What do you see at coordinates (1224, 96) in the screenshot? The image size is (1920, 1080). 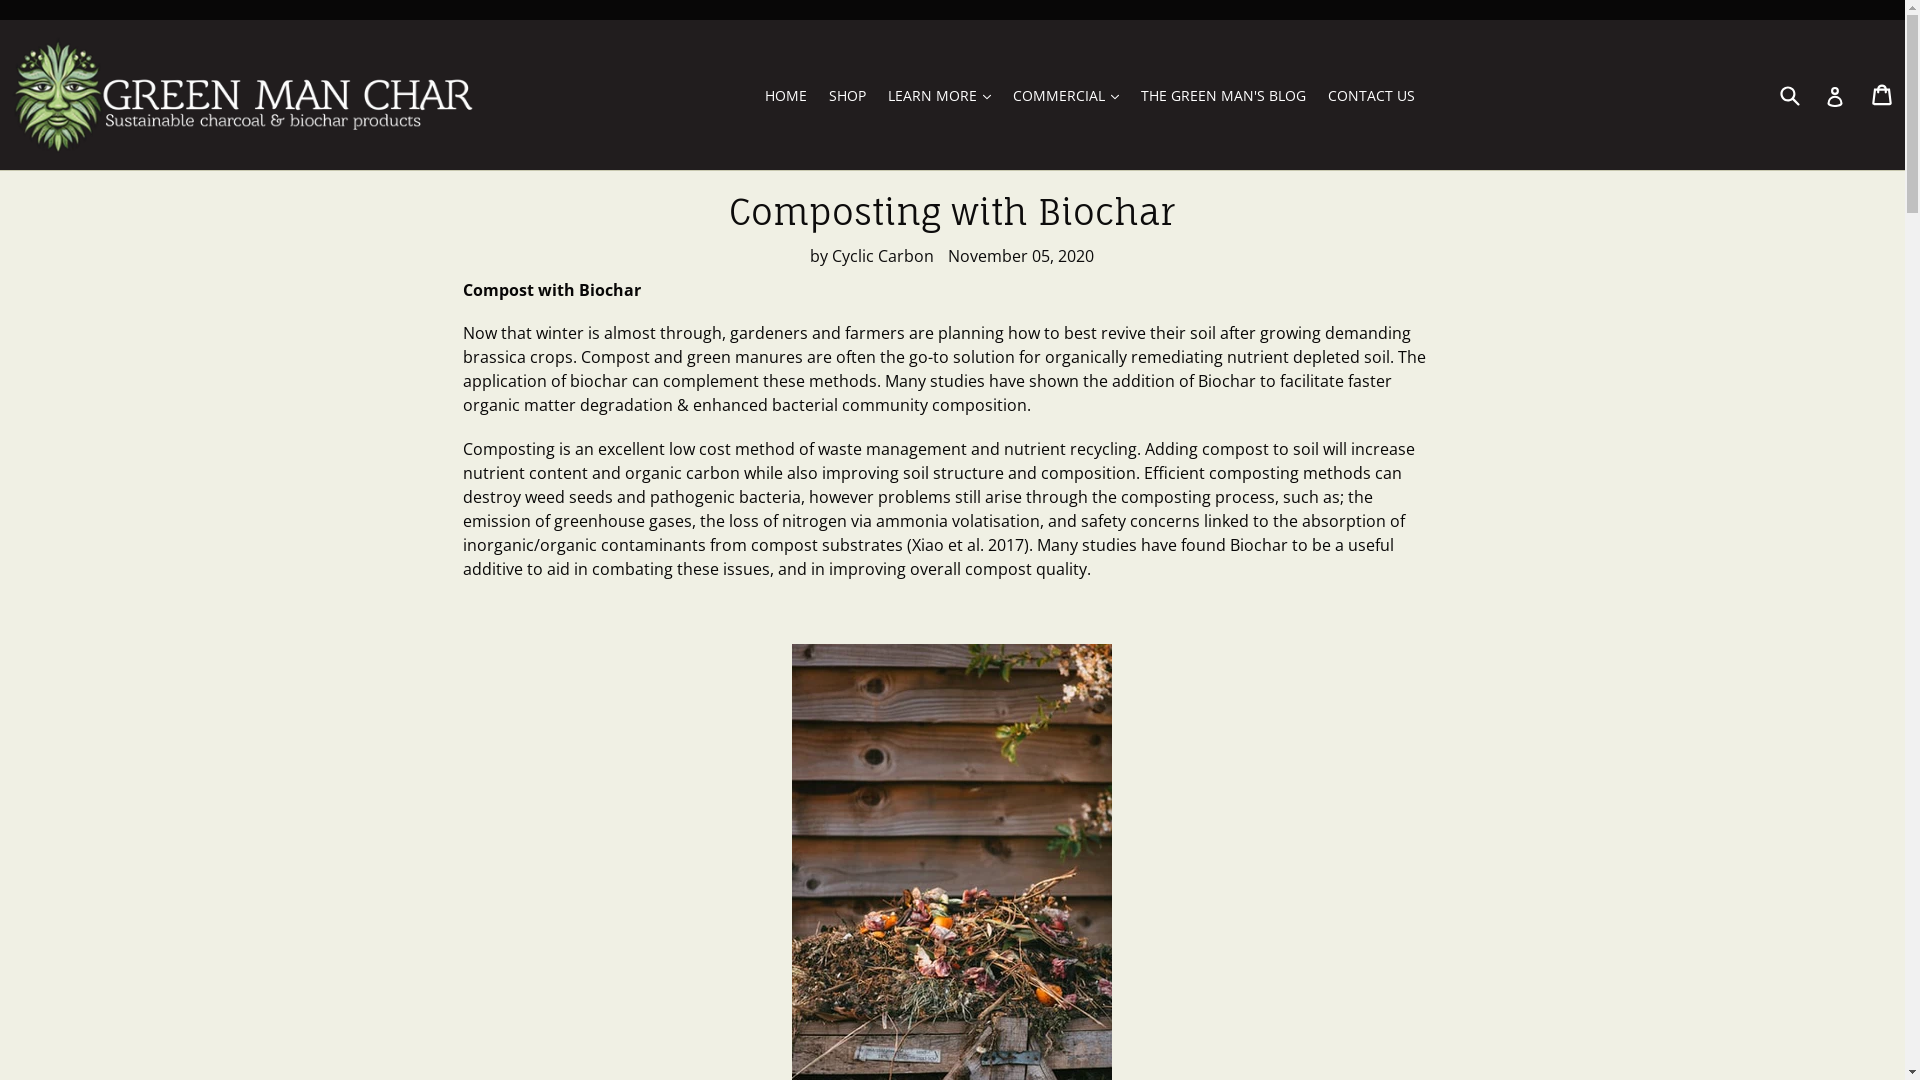 I see `THE GREEN MAN'S BLOG` at bounding box center [1224, 96].